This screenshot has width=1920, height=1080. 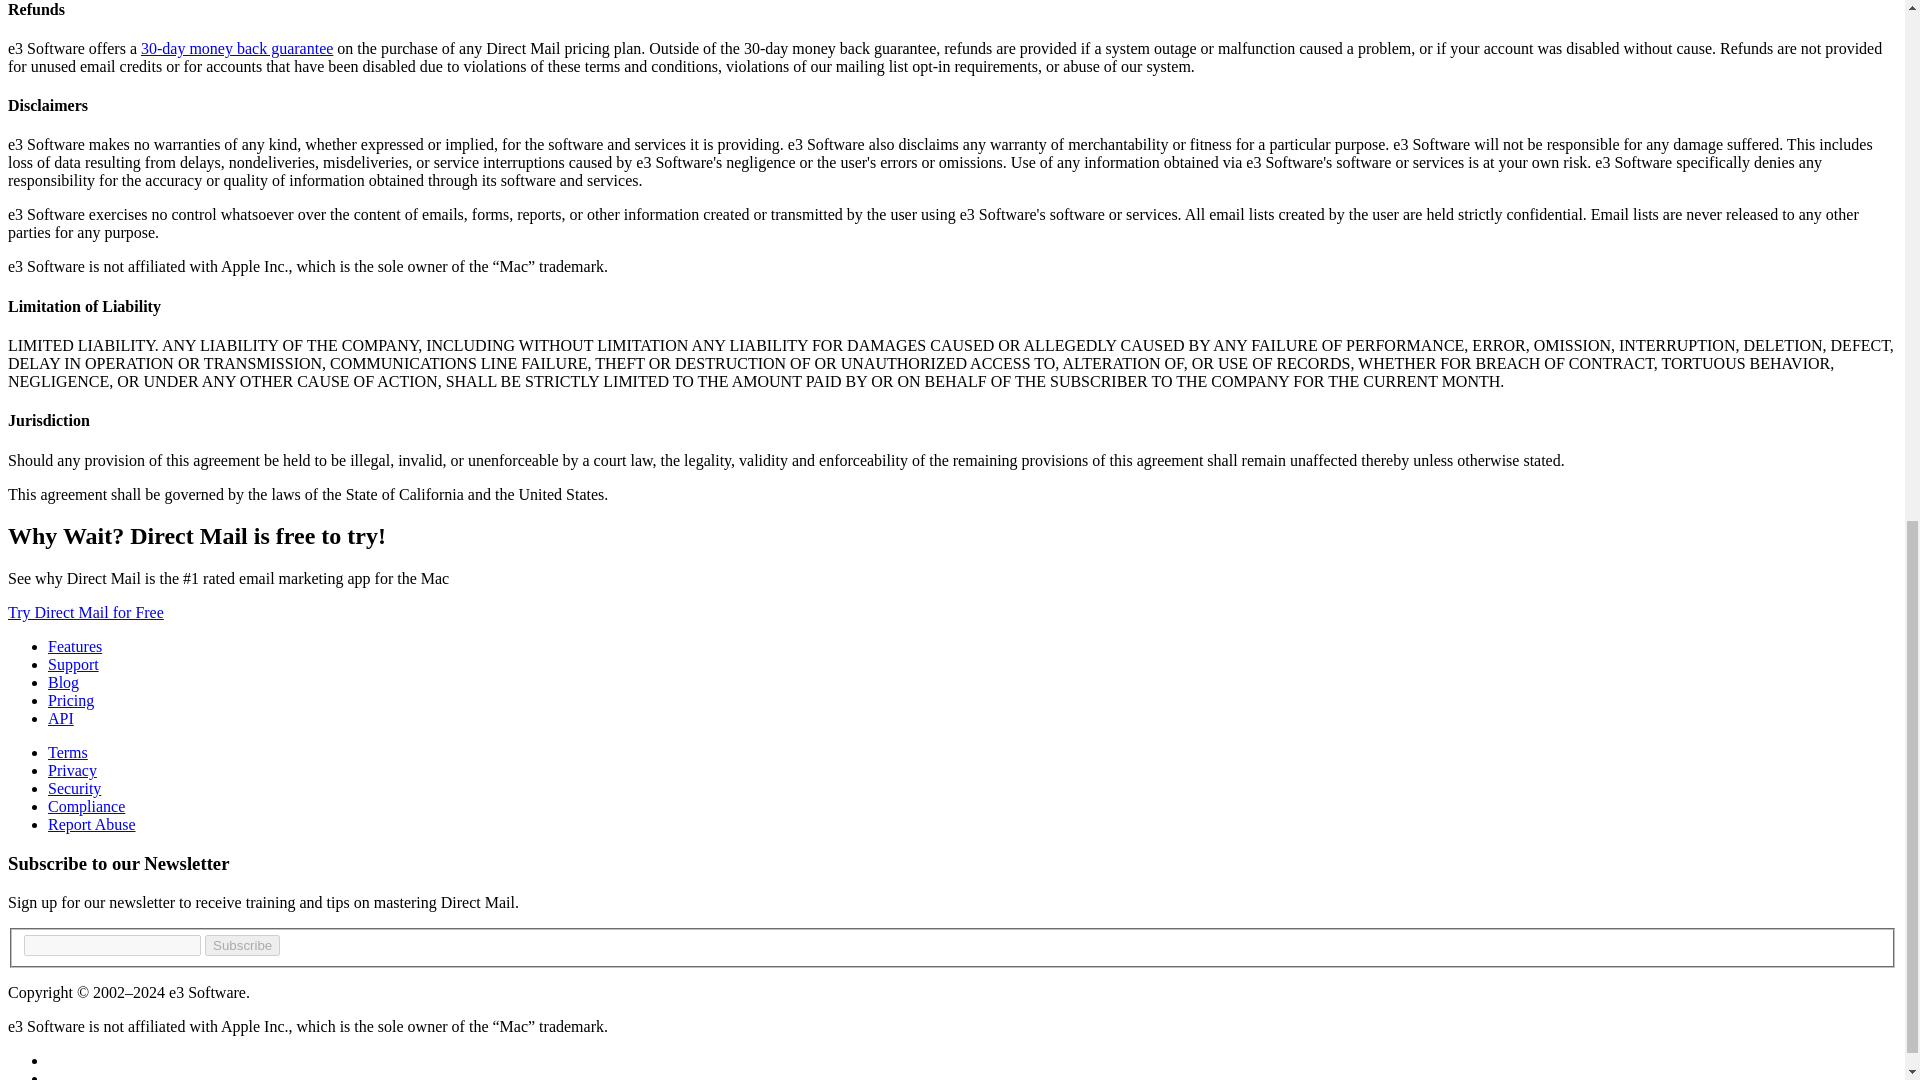 I want to click on Support, so click(x=74, y=664).